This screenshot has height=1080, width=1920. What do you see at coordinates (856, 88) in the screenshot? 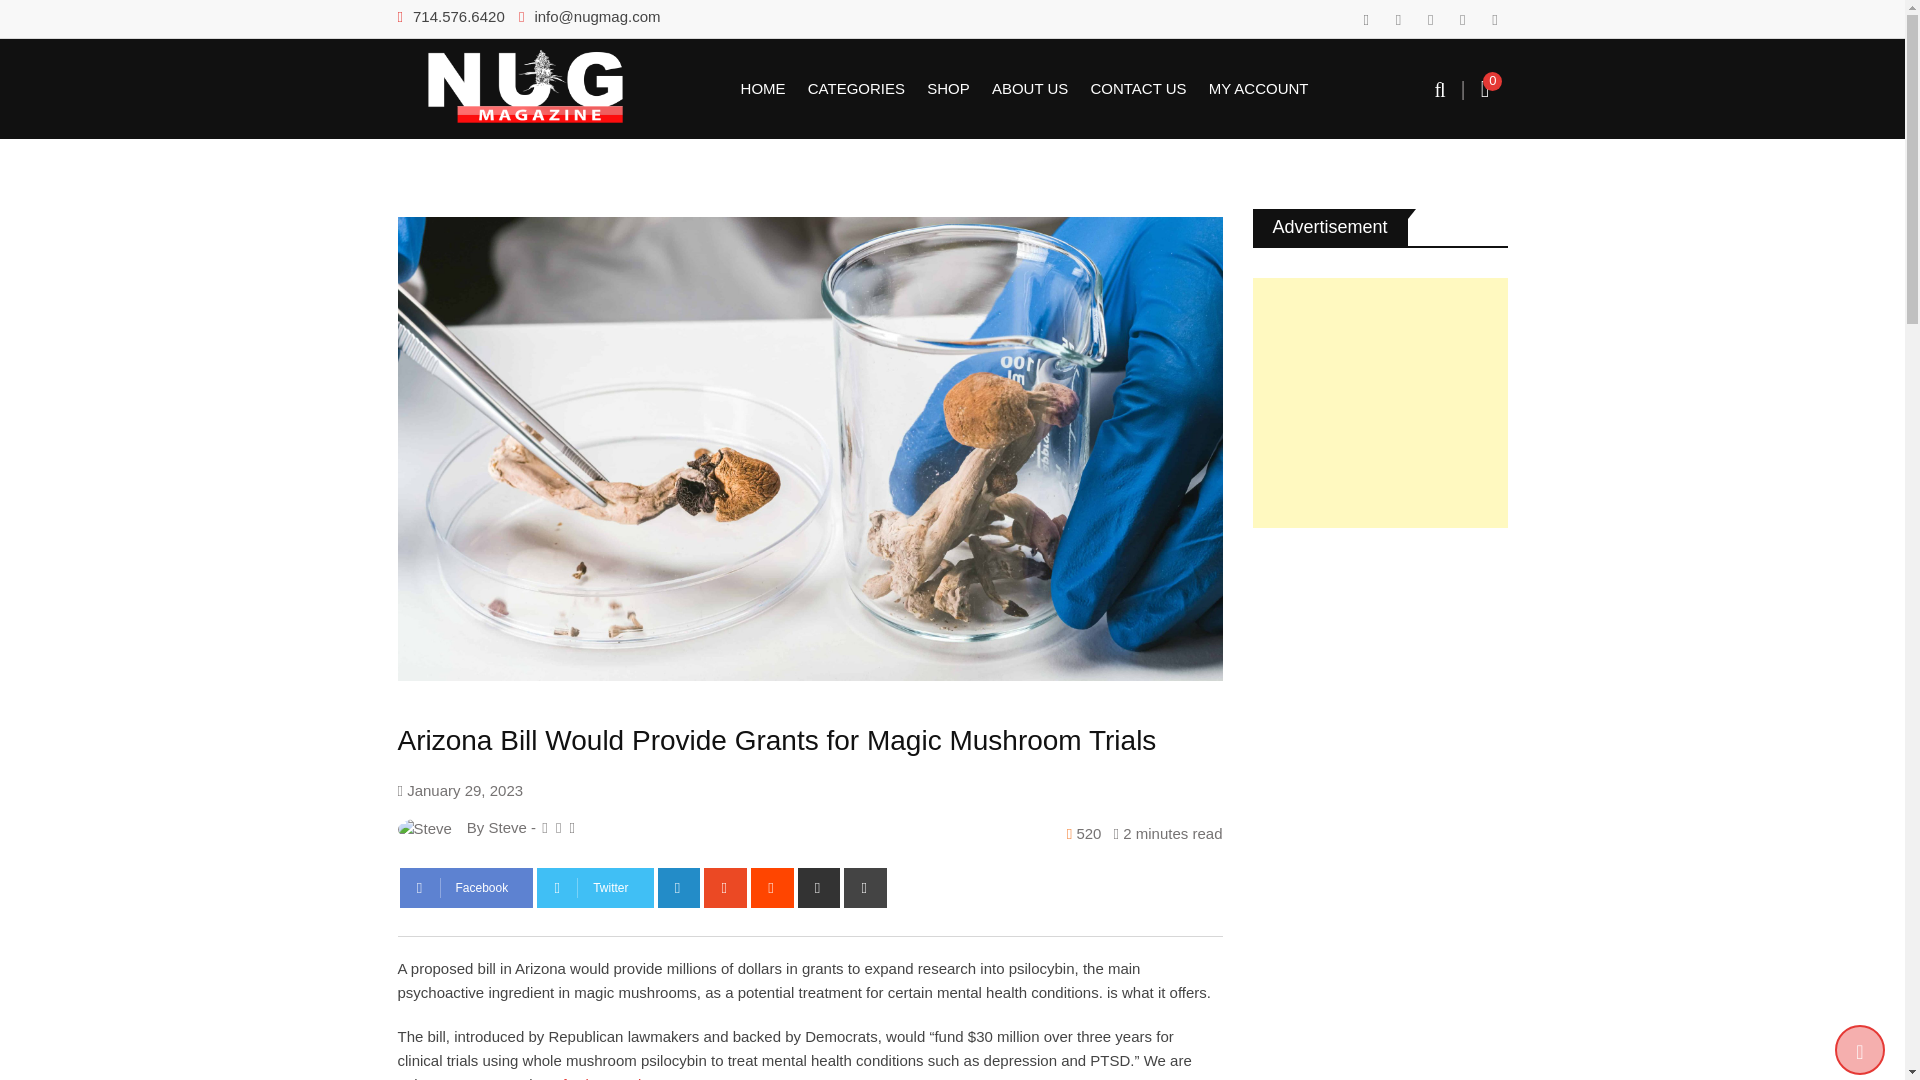
I see `CATEGORIES` at bounding box center [856, 88].